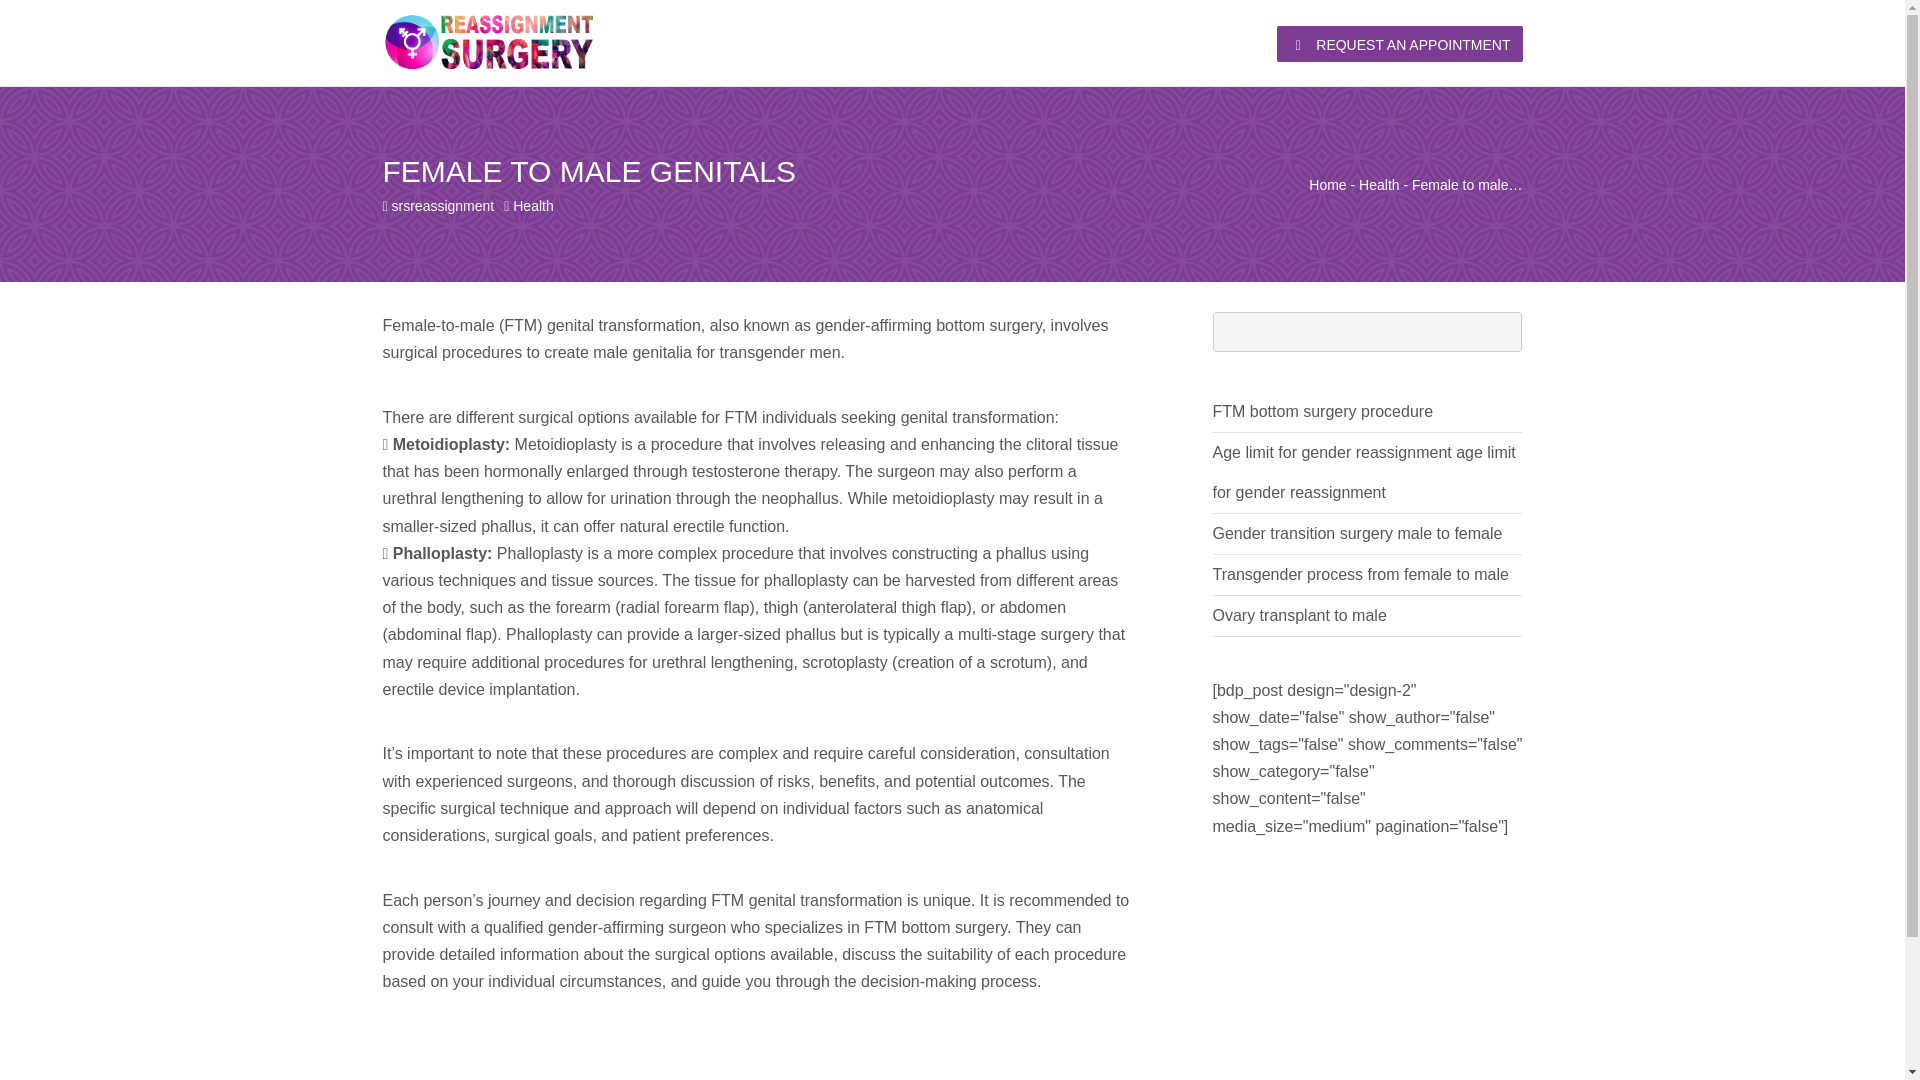  I want to click on Submit, so click(642, 690).